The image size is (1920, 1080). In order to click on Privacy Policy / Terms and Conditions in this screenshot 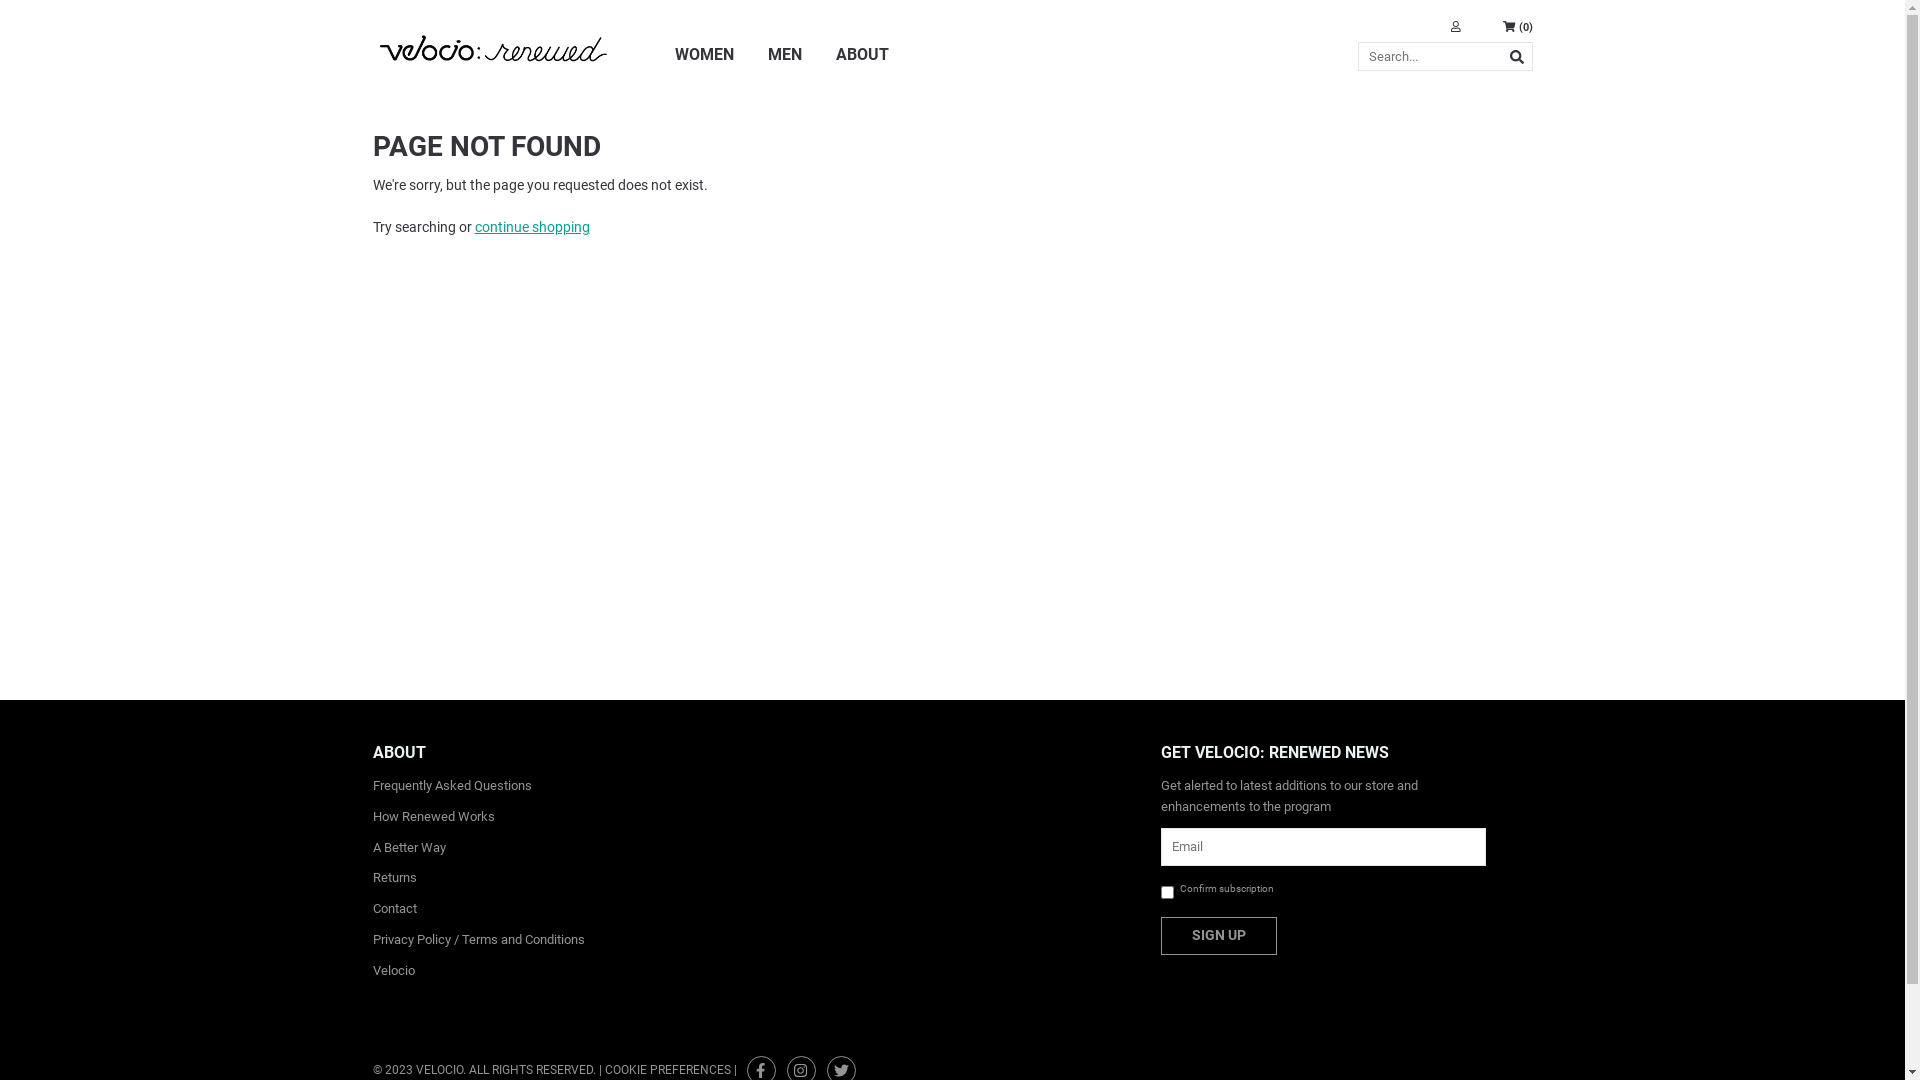, I will do `click(478, 940)`.